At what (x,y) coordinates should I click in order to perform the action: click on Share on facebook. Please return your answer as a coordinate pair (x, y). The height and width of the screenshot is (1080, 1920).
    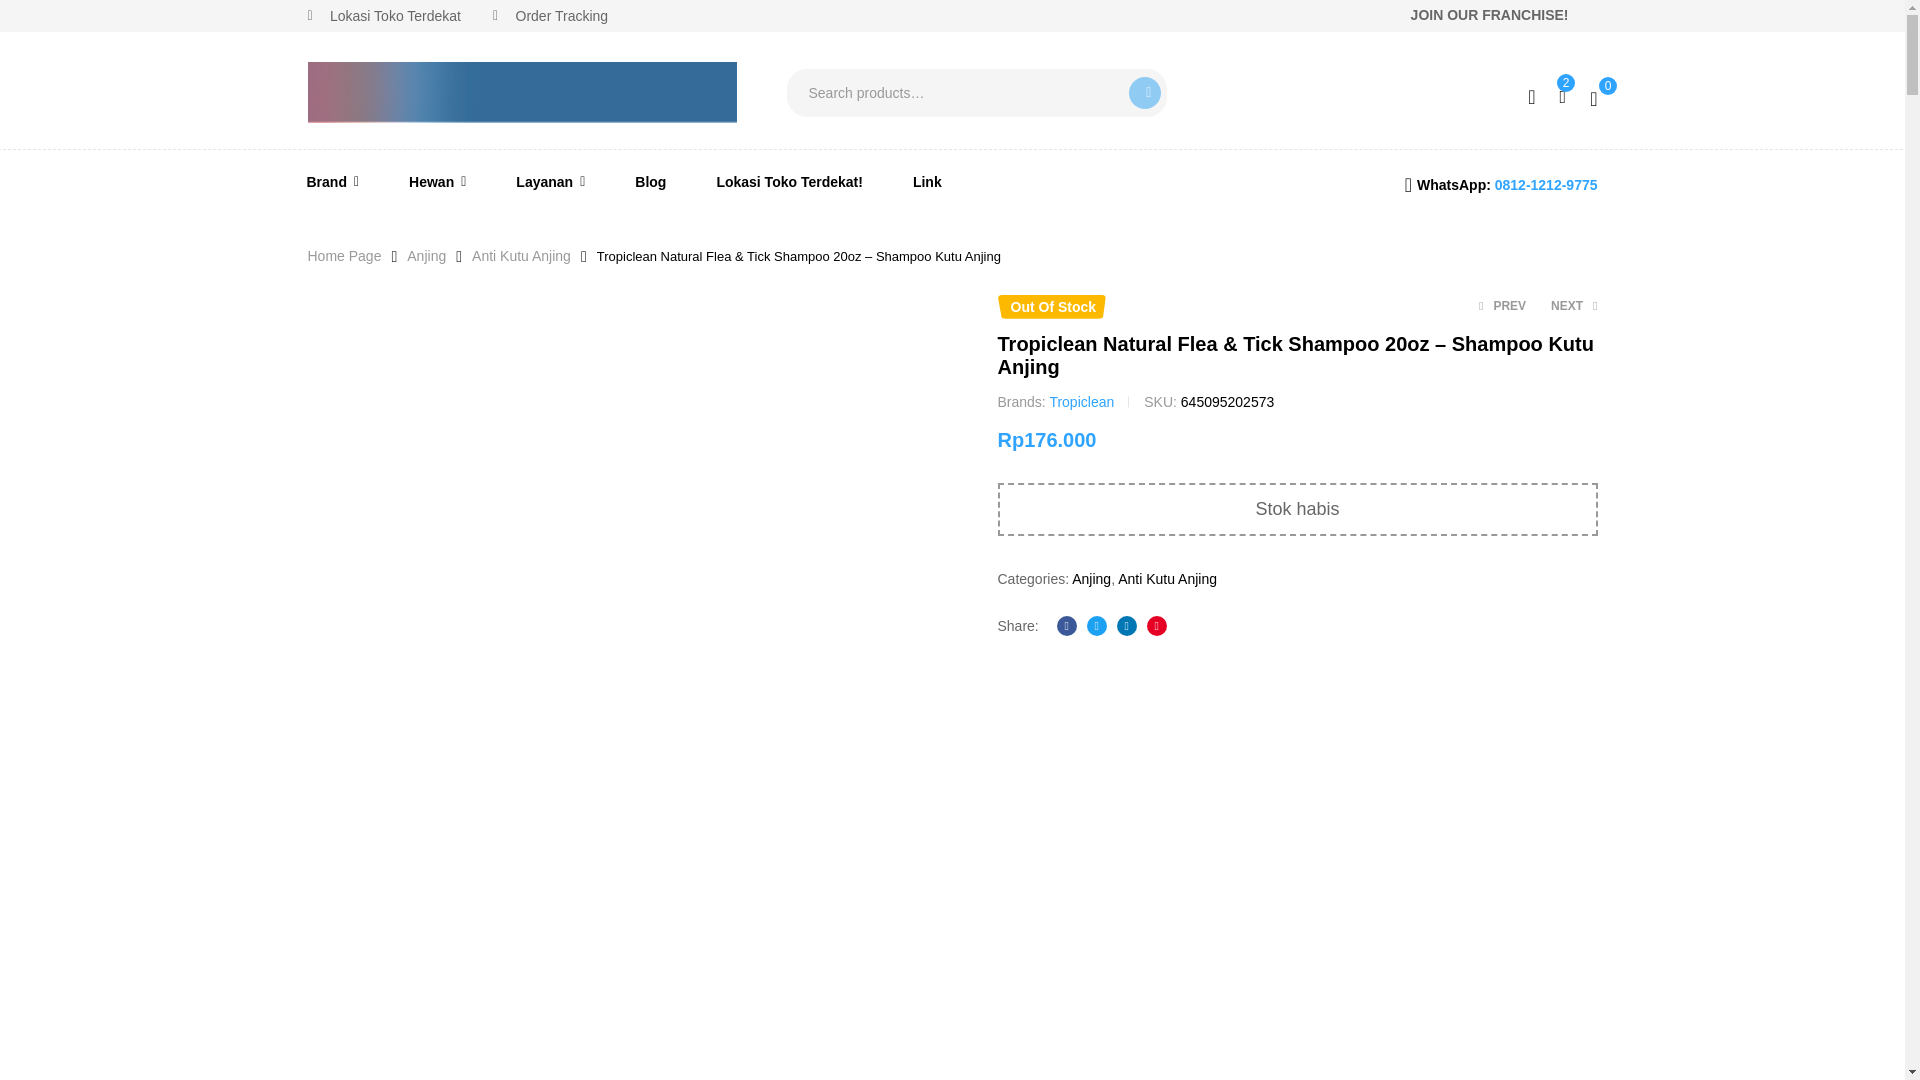
    Looking at the image, I should click on (1067, 626).